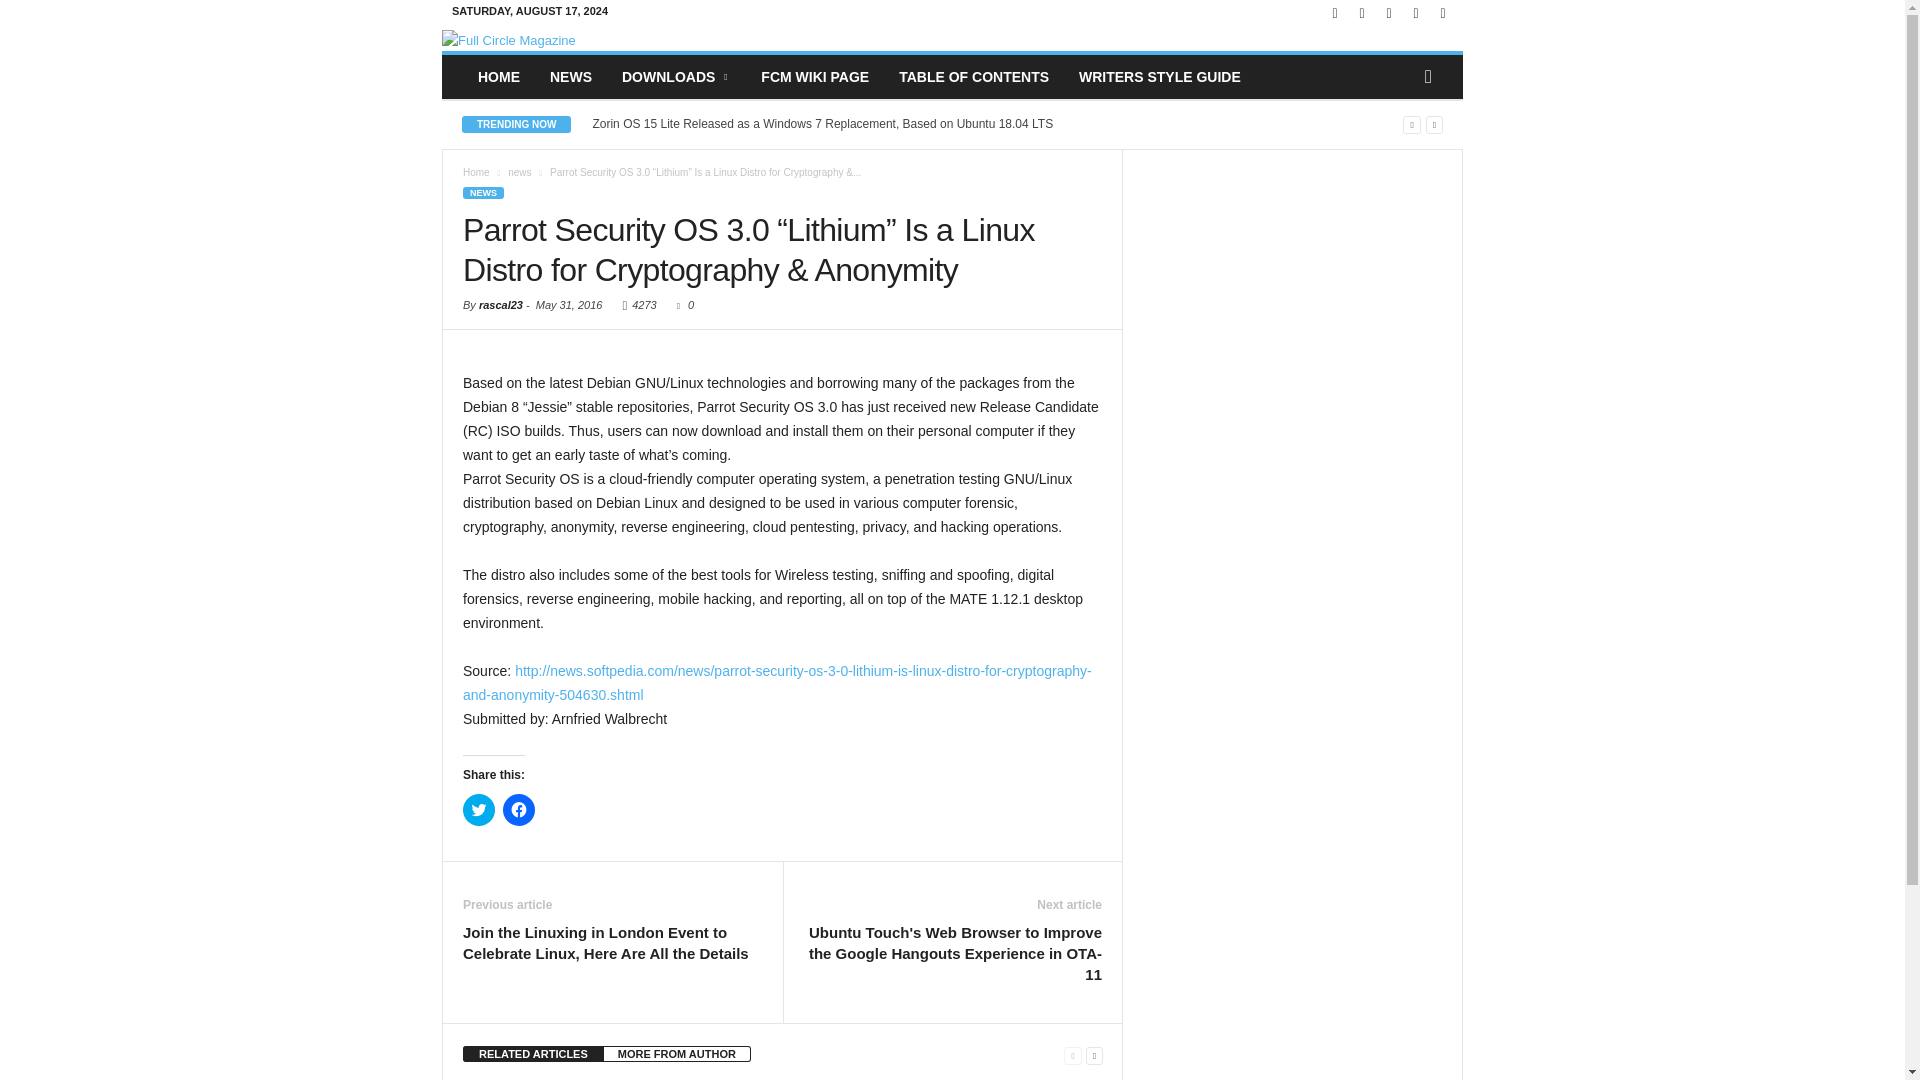  Describe the element at coordinates (1416, 14) in the screenshot. I see `RSS` at that location.